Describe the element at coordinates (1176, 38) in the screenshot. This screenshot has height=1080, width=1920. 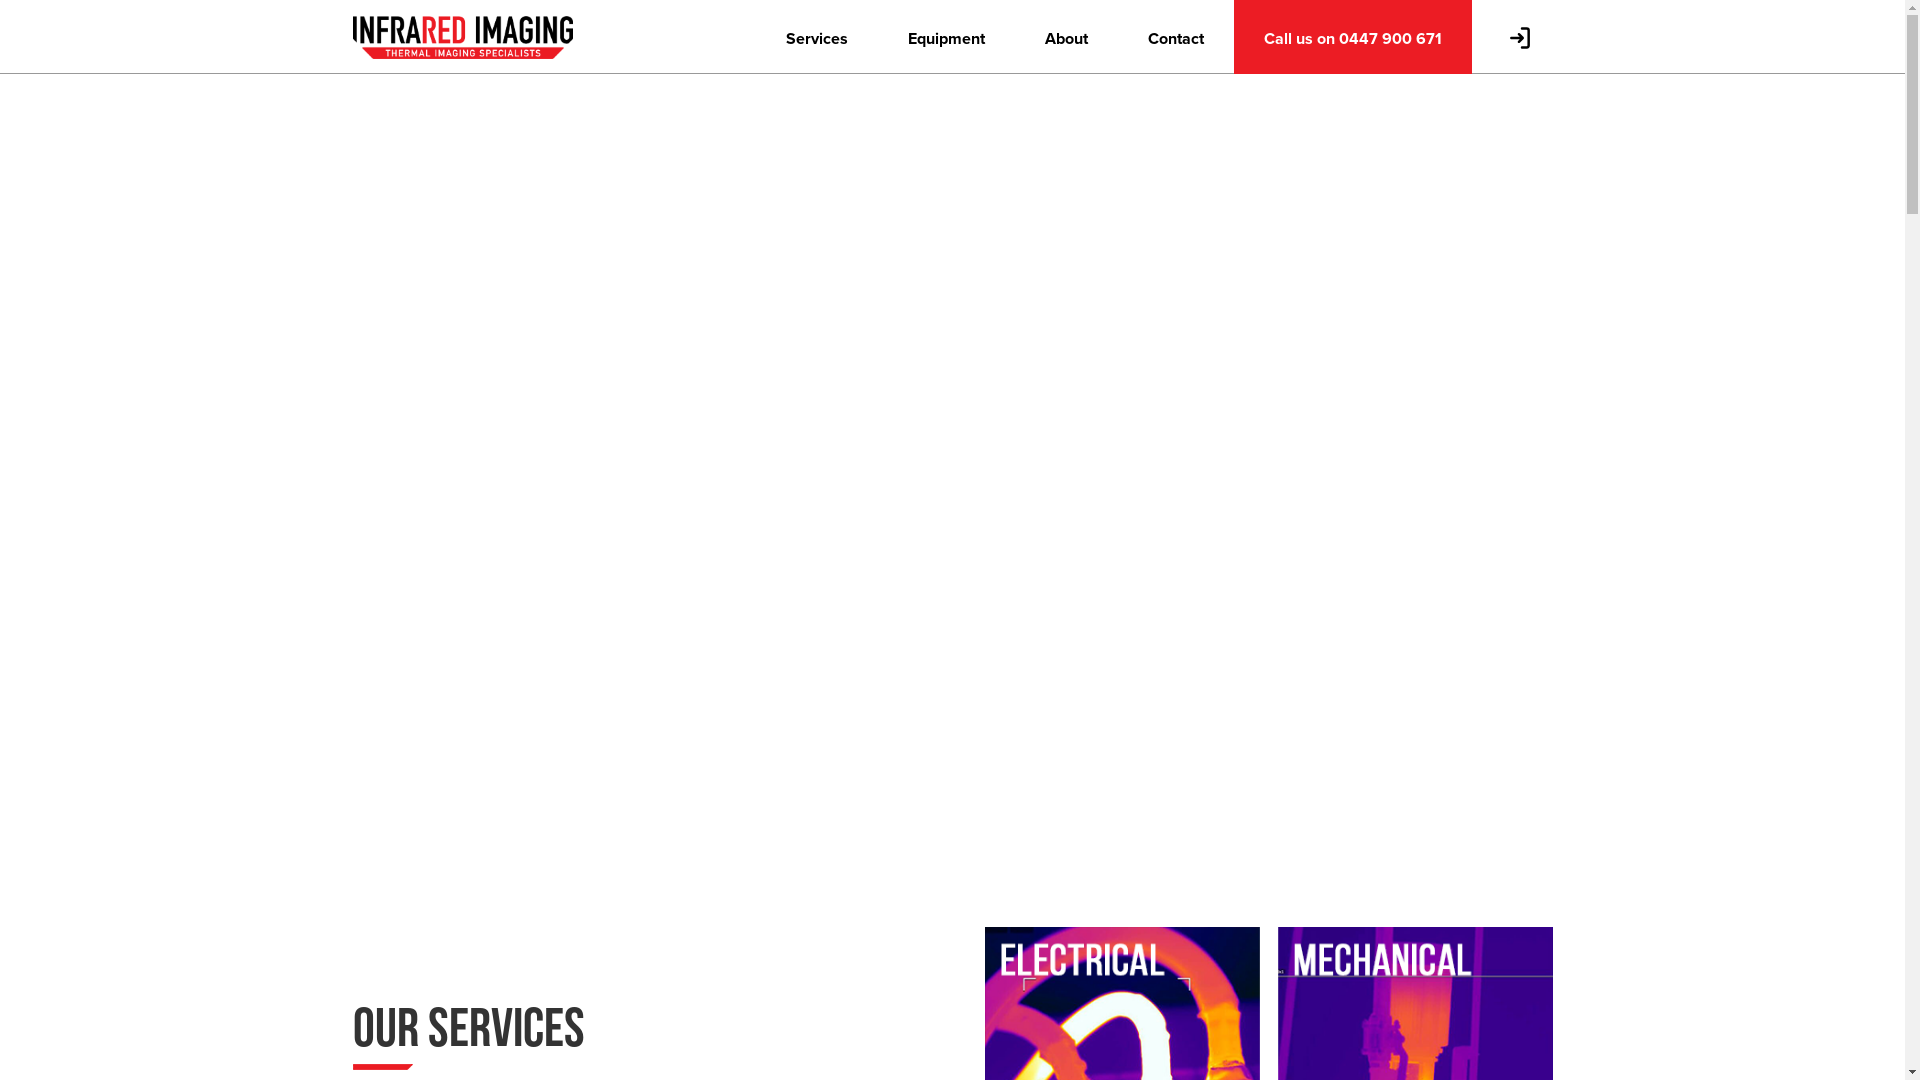
I see `Contact` at that location.